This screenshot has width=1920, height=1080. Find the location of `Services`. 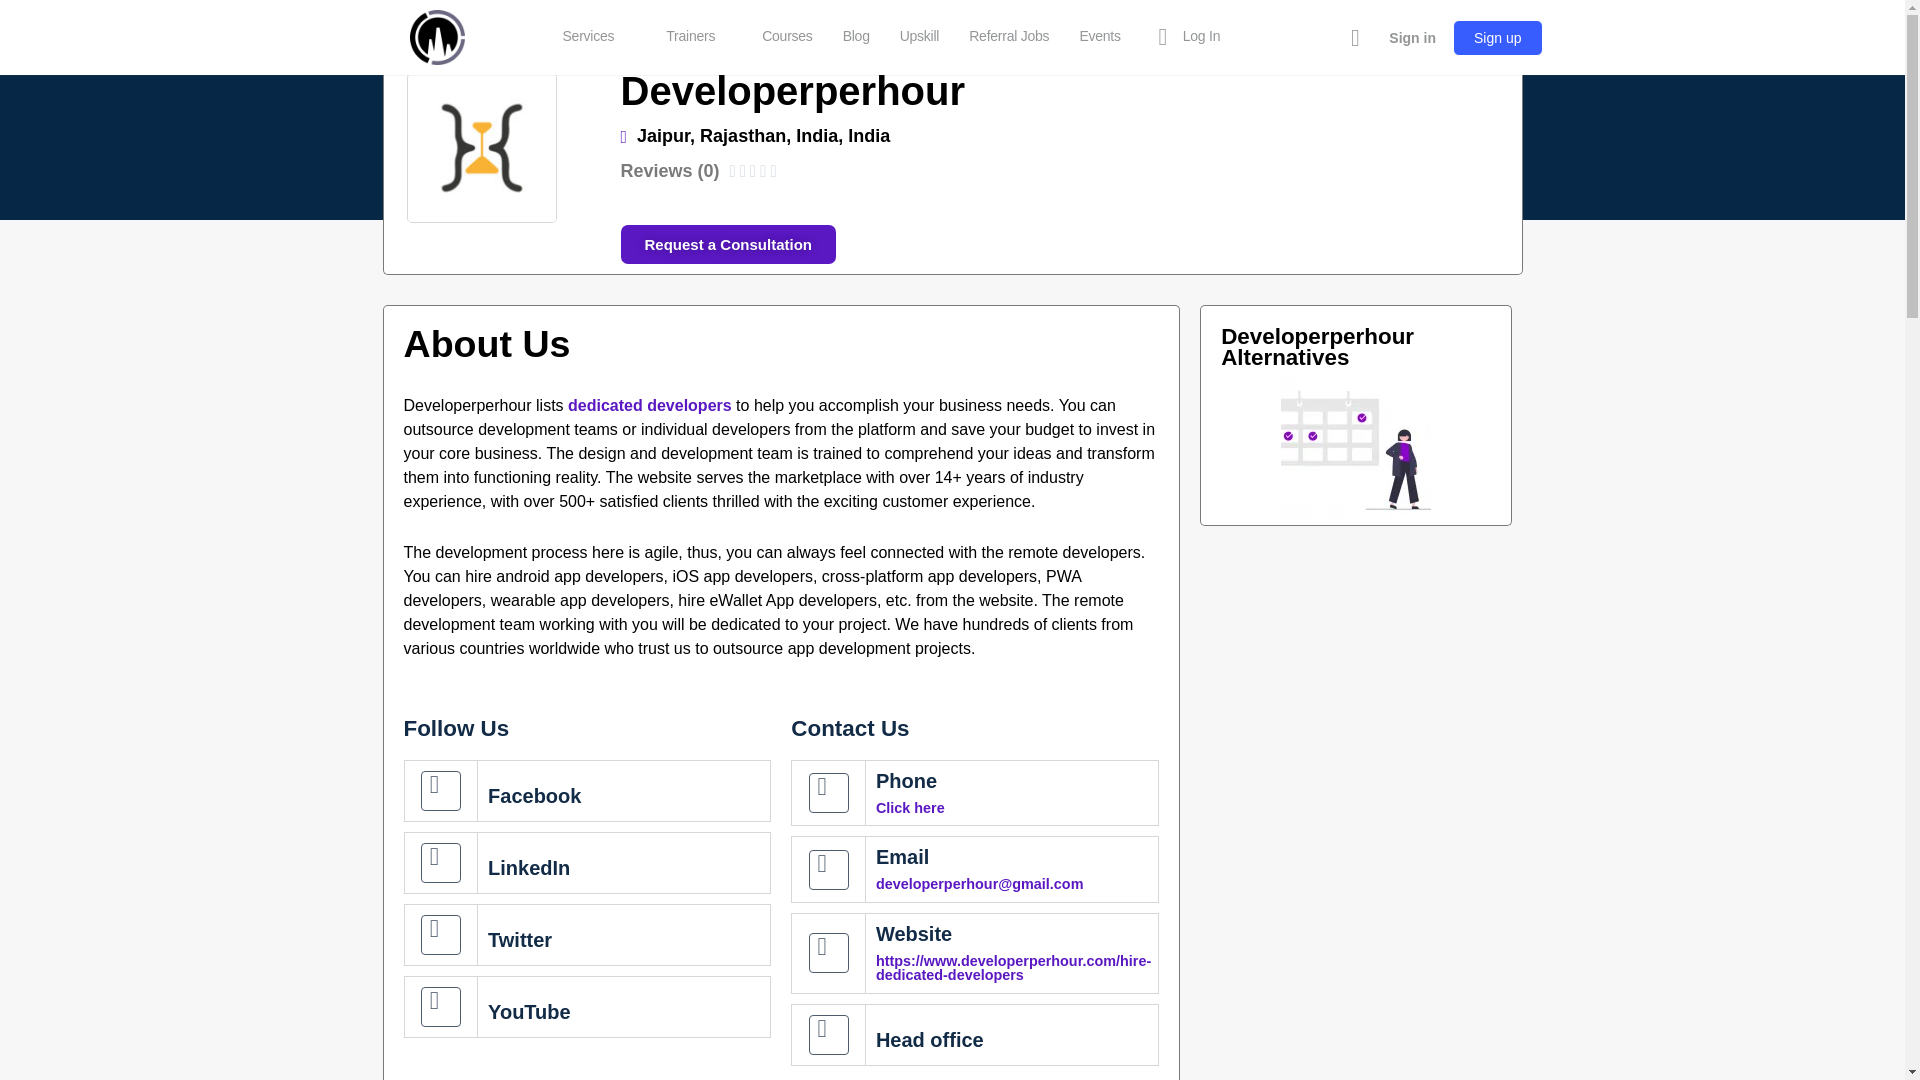

Services is located at coordinates (596, 37).